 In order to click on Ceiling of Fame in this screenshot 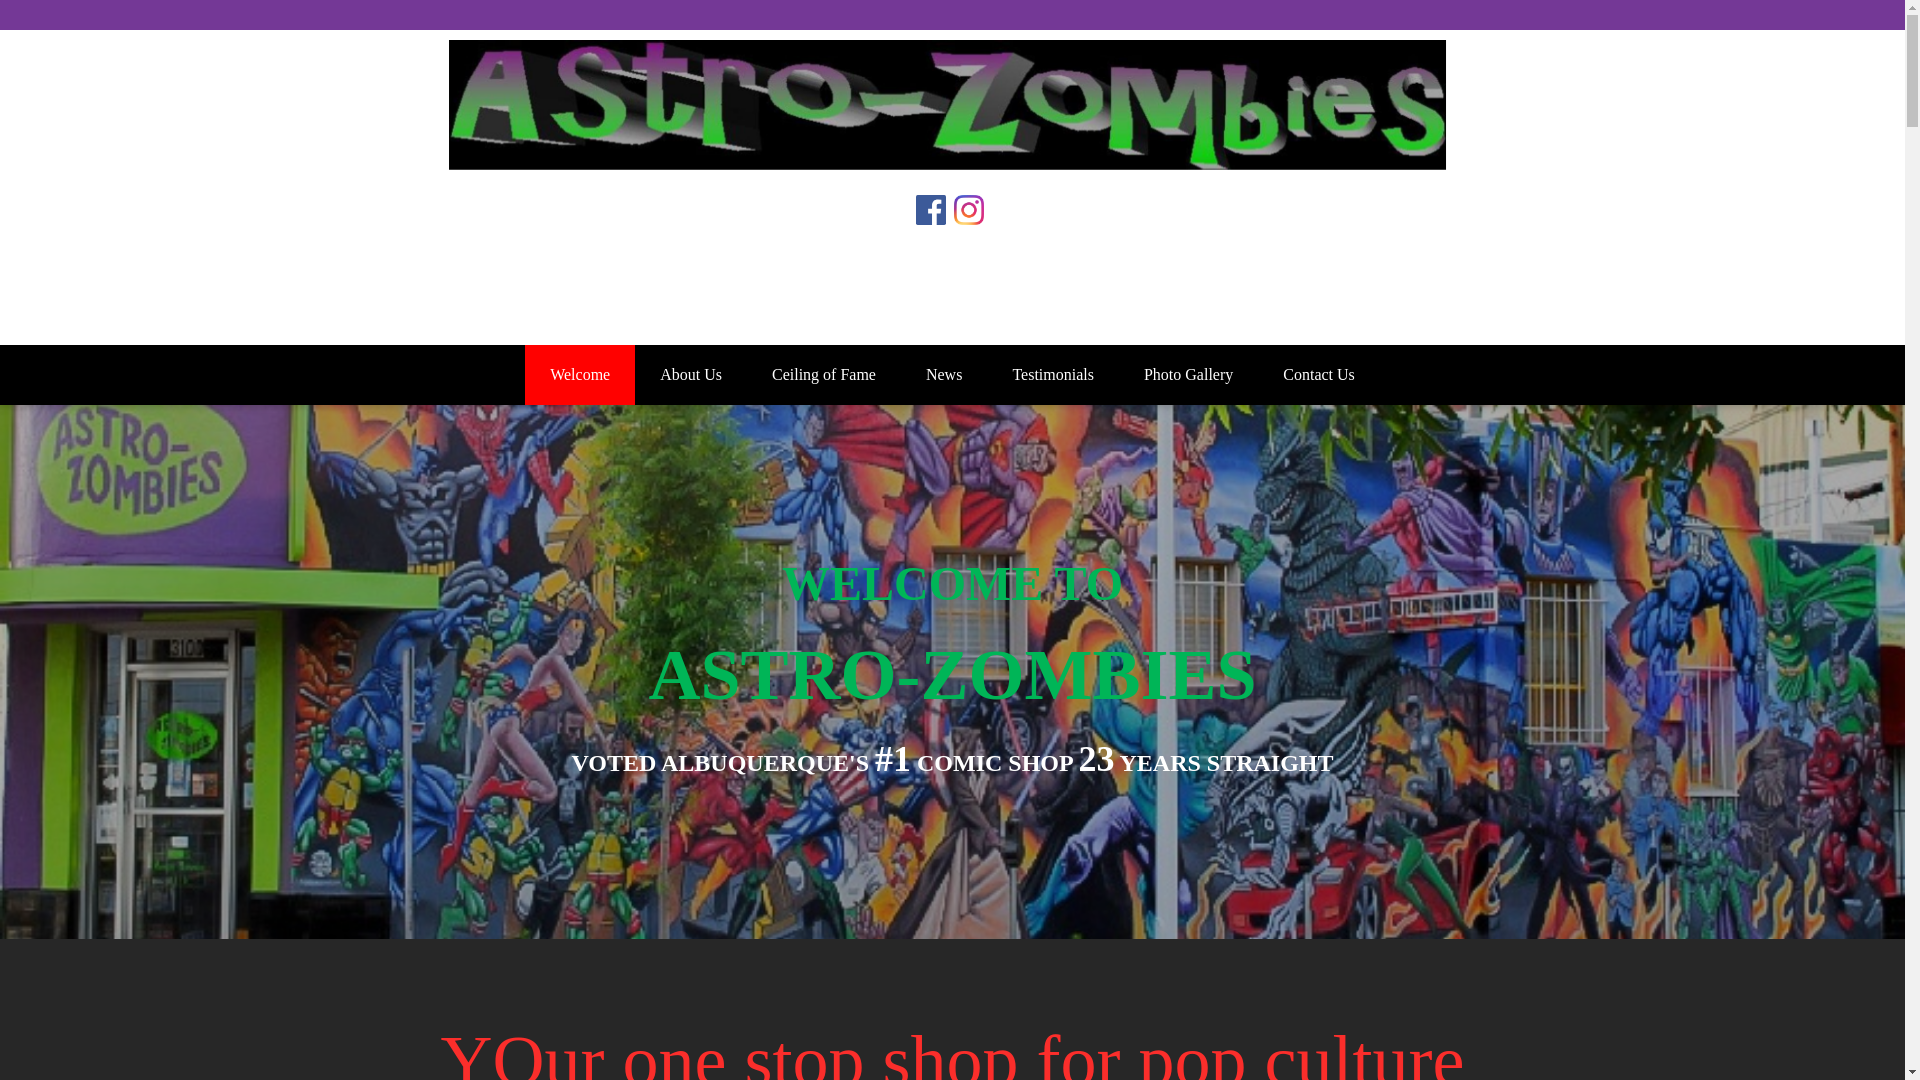, I will do `click(823, 374)`.